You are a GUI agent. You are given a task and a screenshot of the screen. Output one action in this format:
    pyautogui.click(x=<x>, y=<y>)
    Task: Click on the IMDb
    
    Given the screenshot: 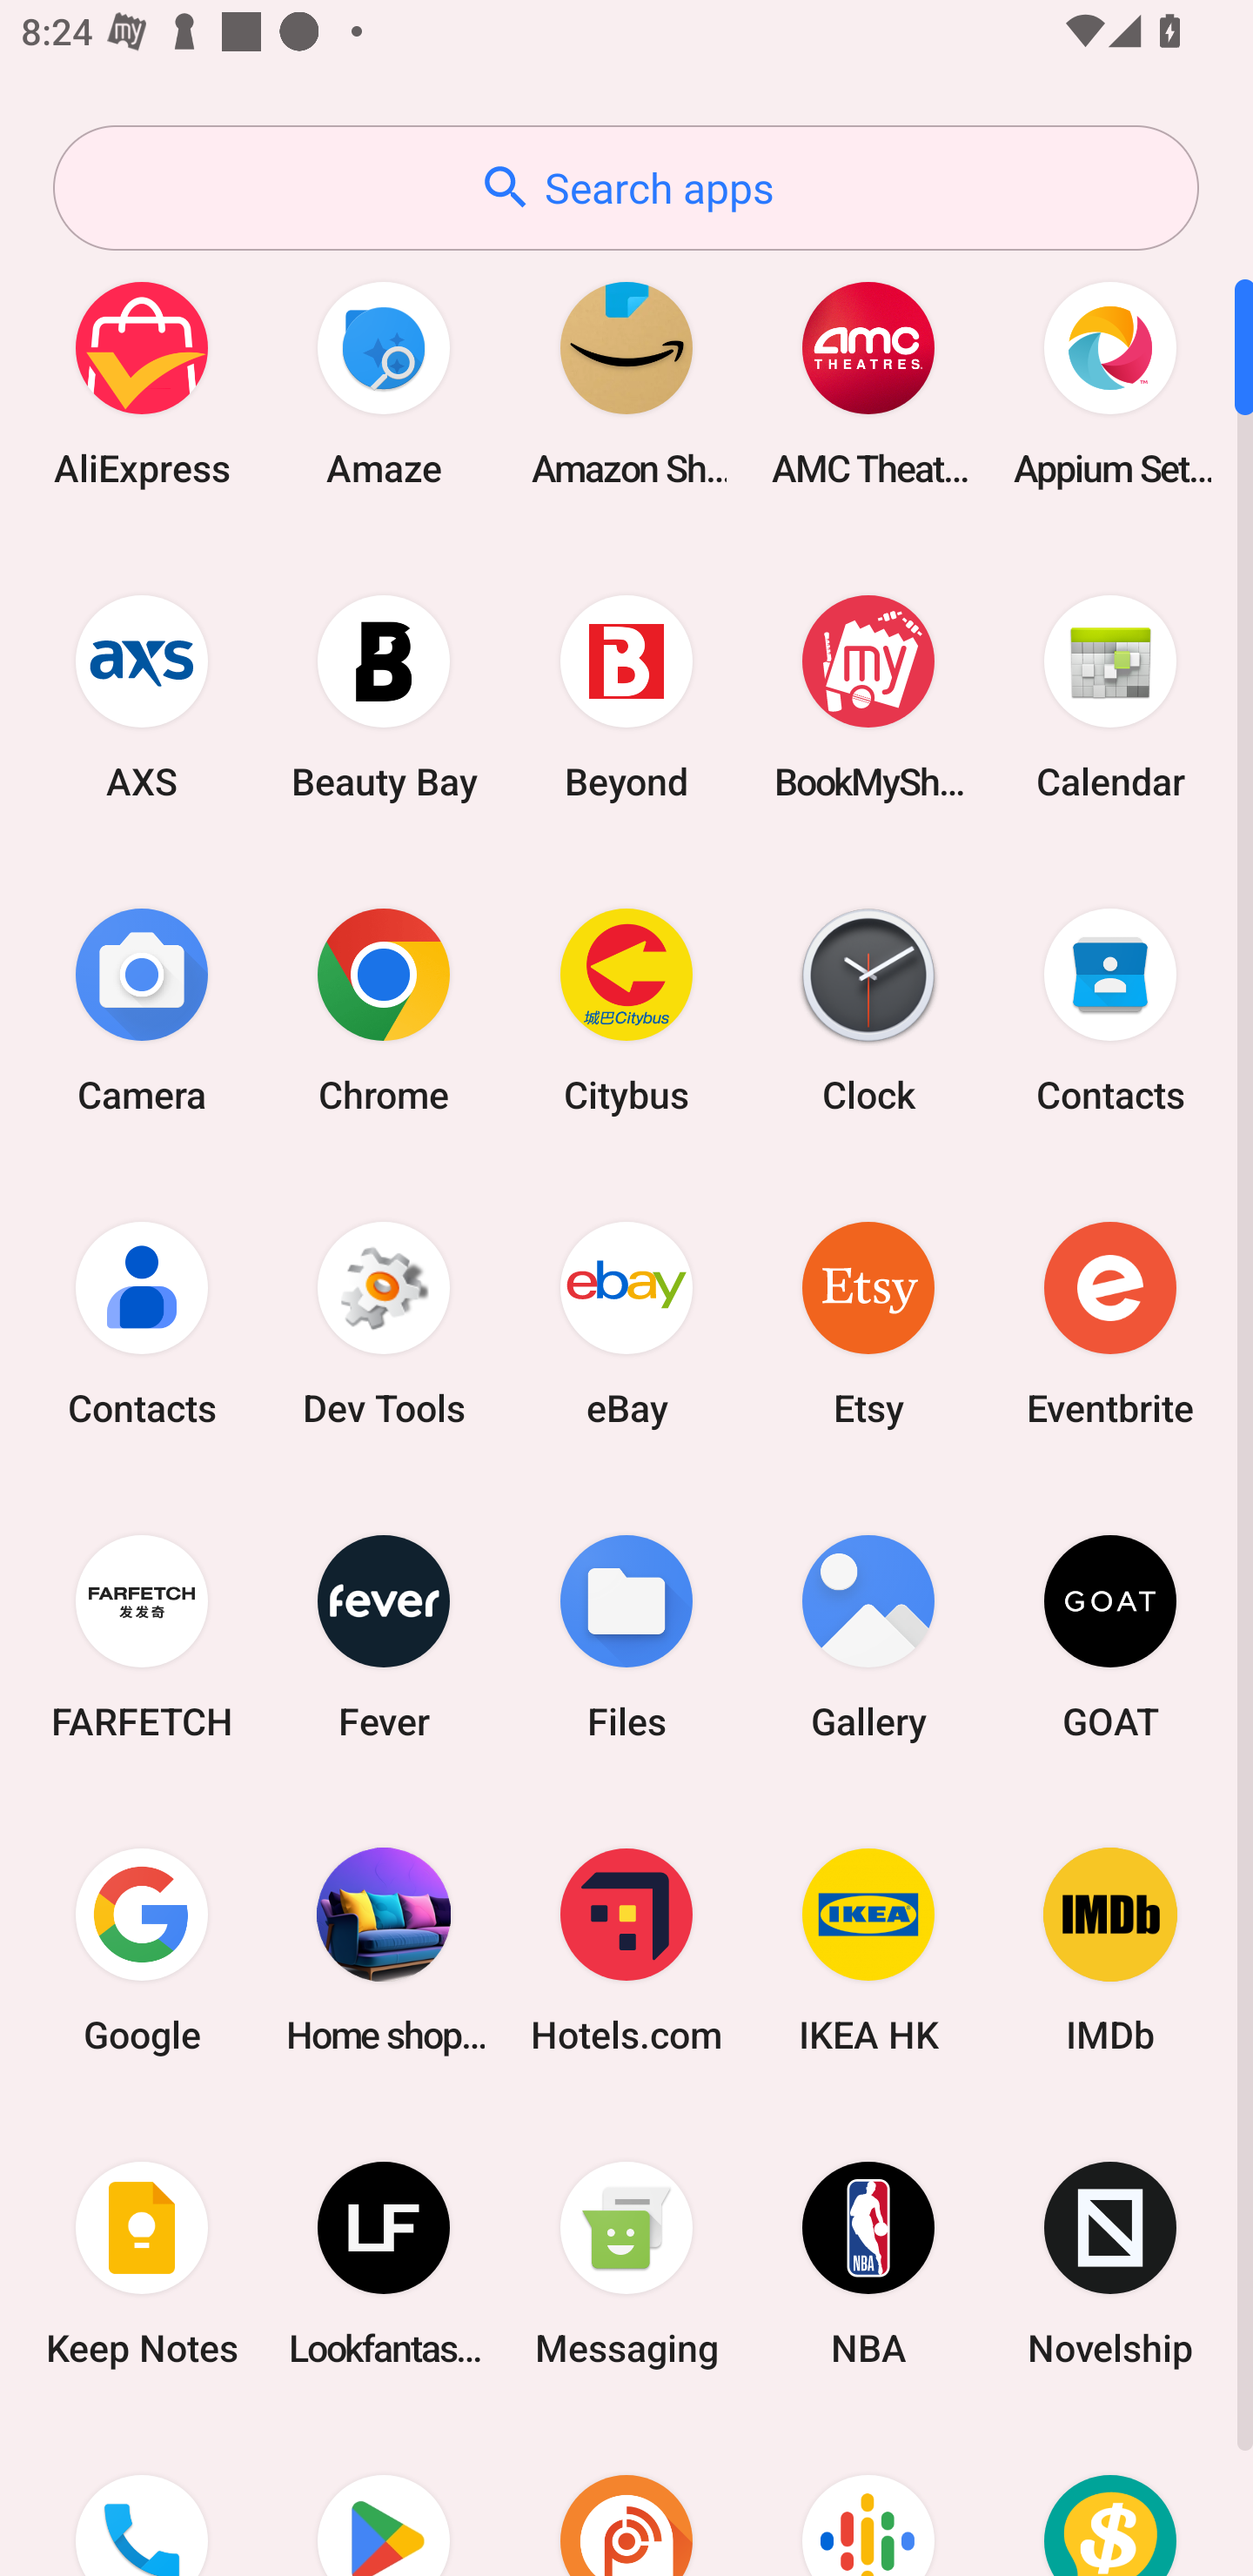 What is the action you would take?
    pyautogui.click(x=1110, y=1949)
    